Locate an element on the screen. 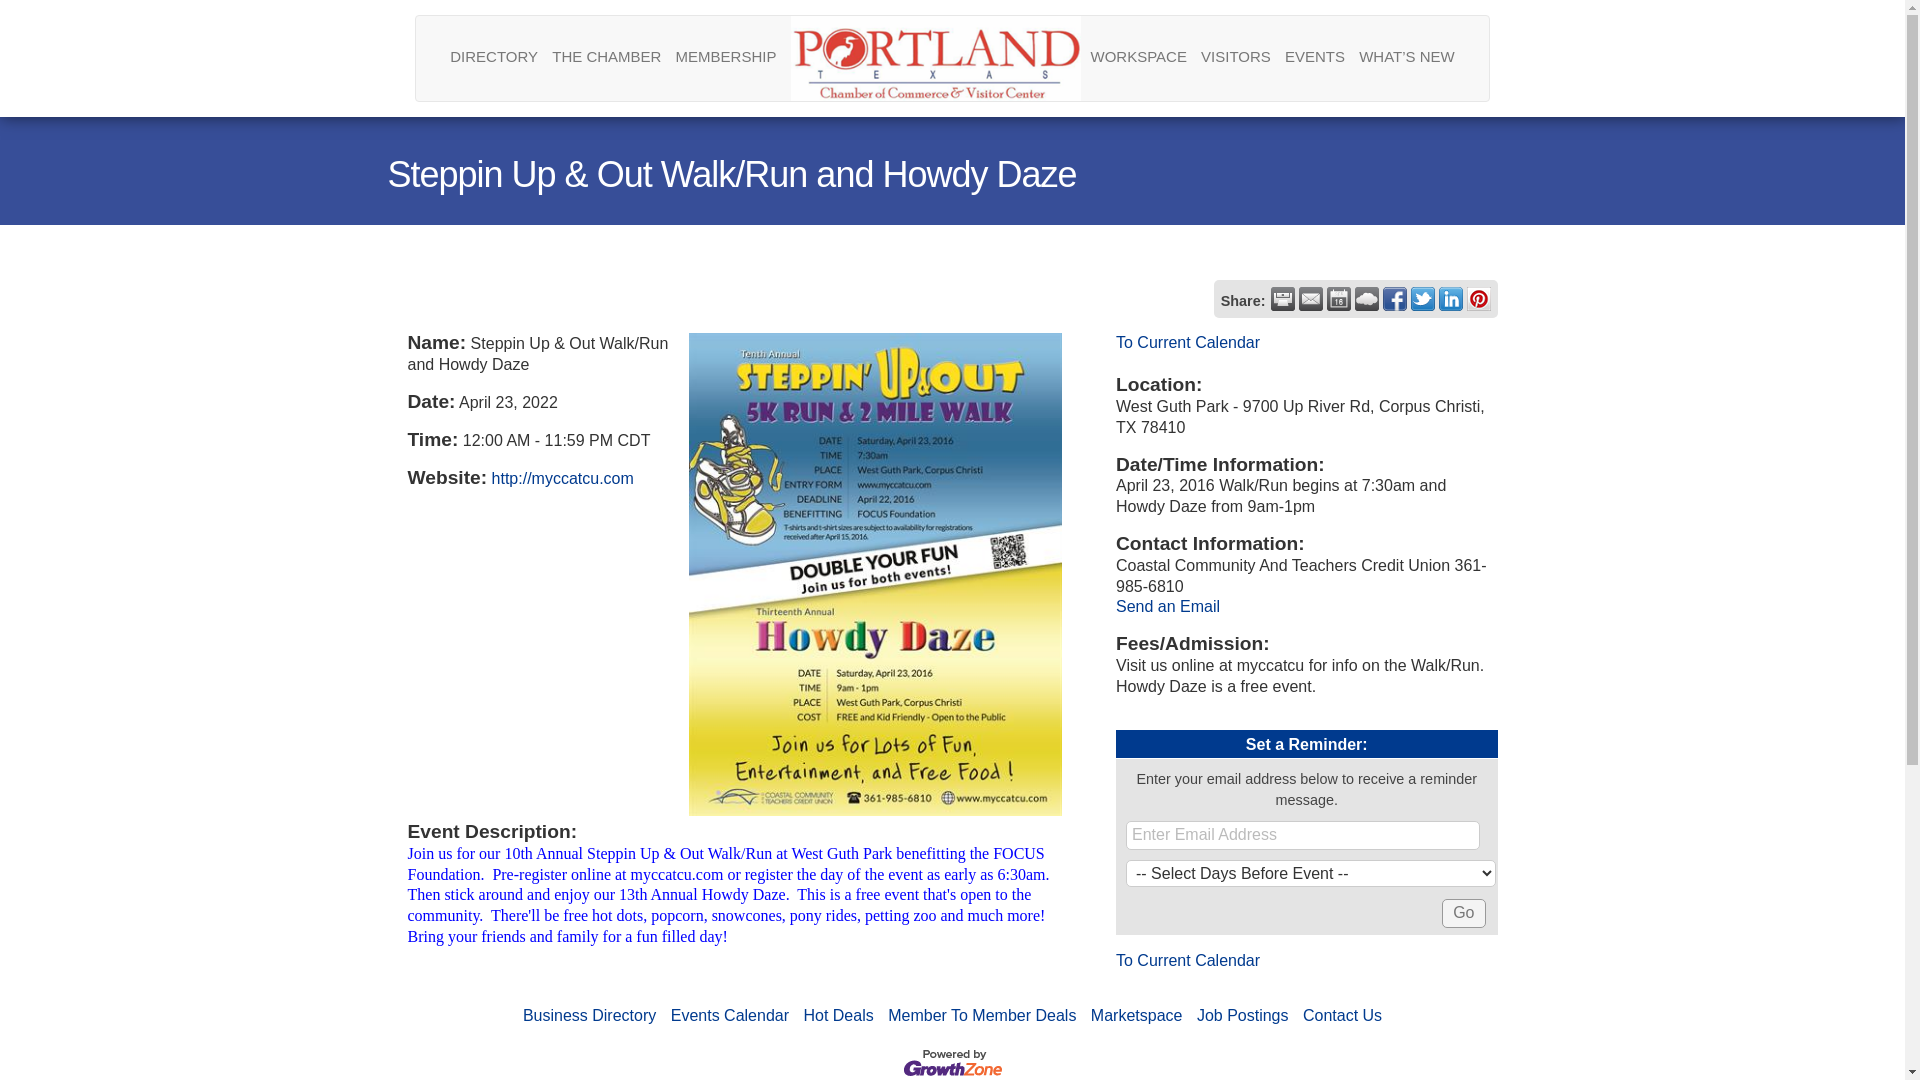 This screenshot has height=1080, width=1920. View Current Weather is located at coordinates (1366, 299).